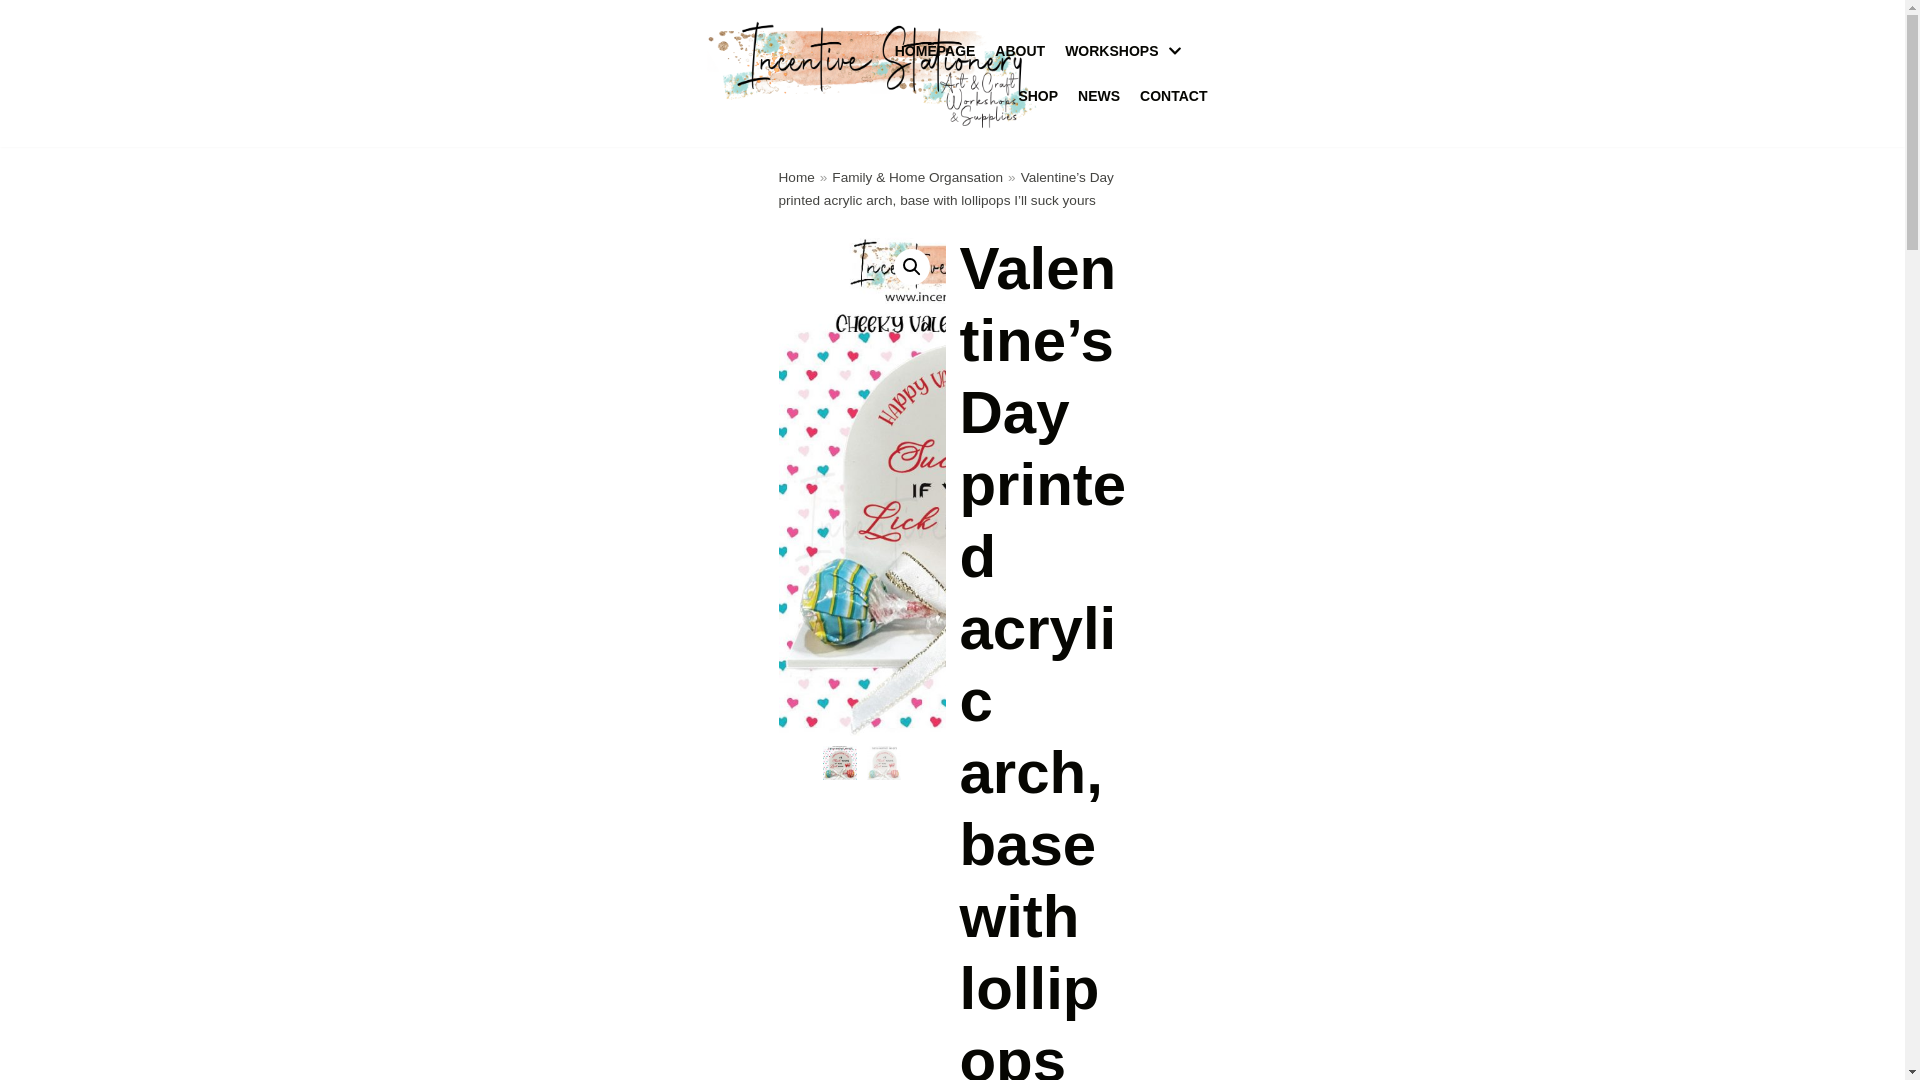 This screenshot has width=1920, height=1080. What do you see at coordinates (796, 176) in the screenshot?
I see `Home` at bounding box center [796, 176].